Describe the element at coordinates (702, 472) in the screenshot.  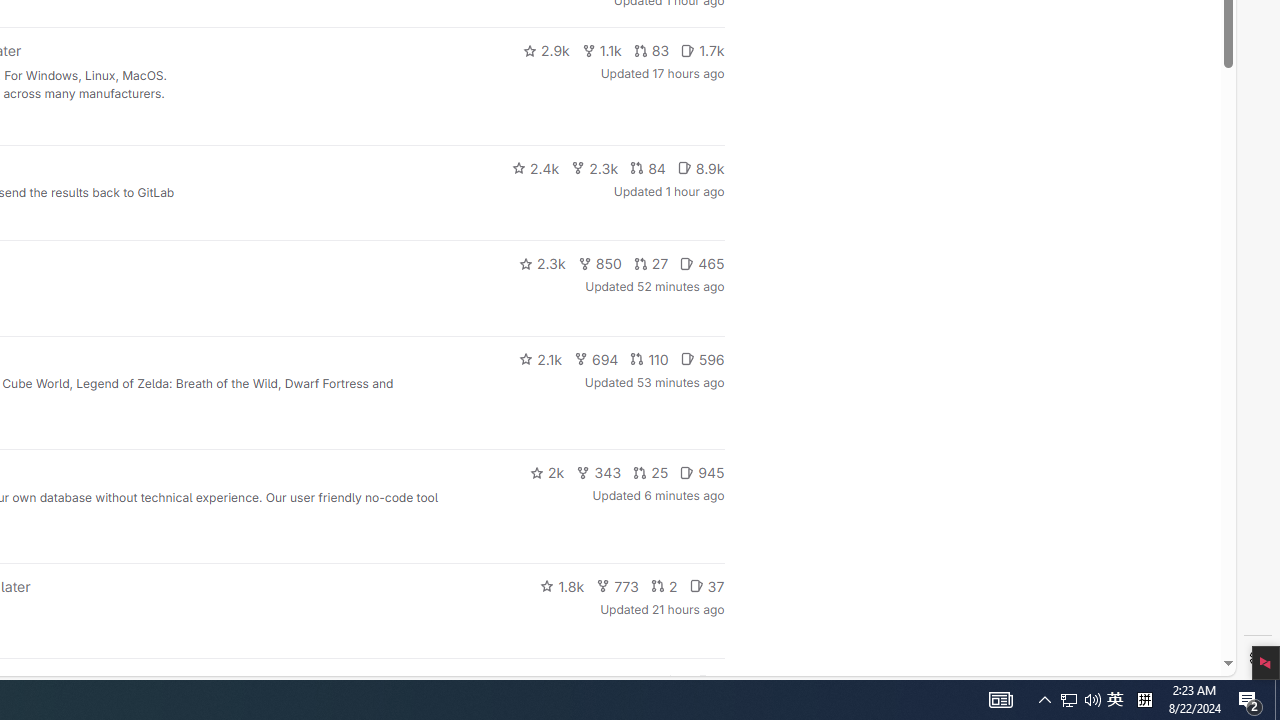
I see `945` at that location.